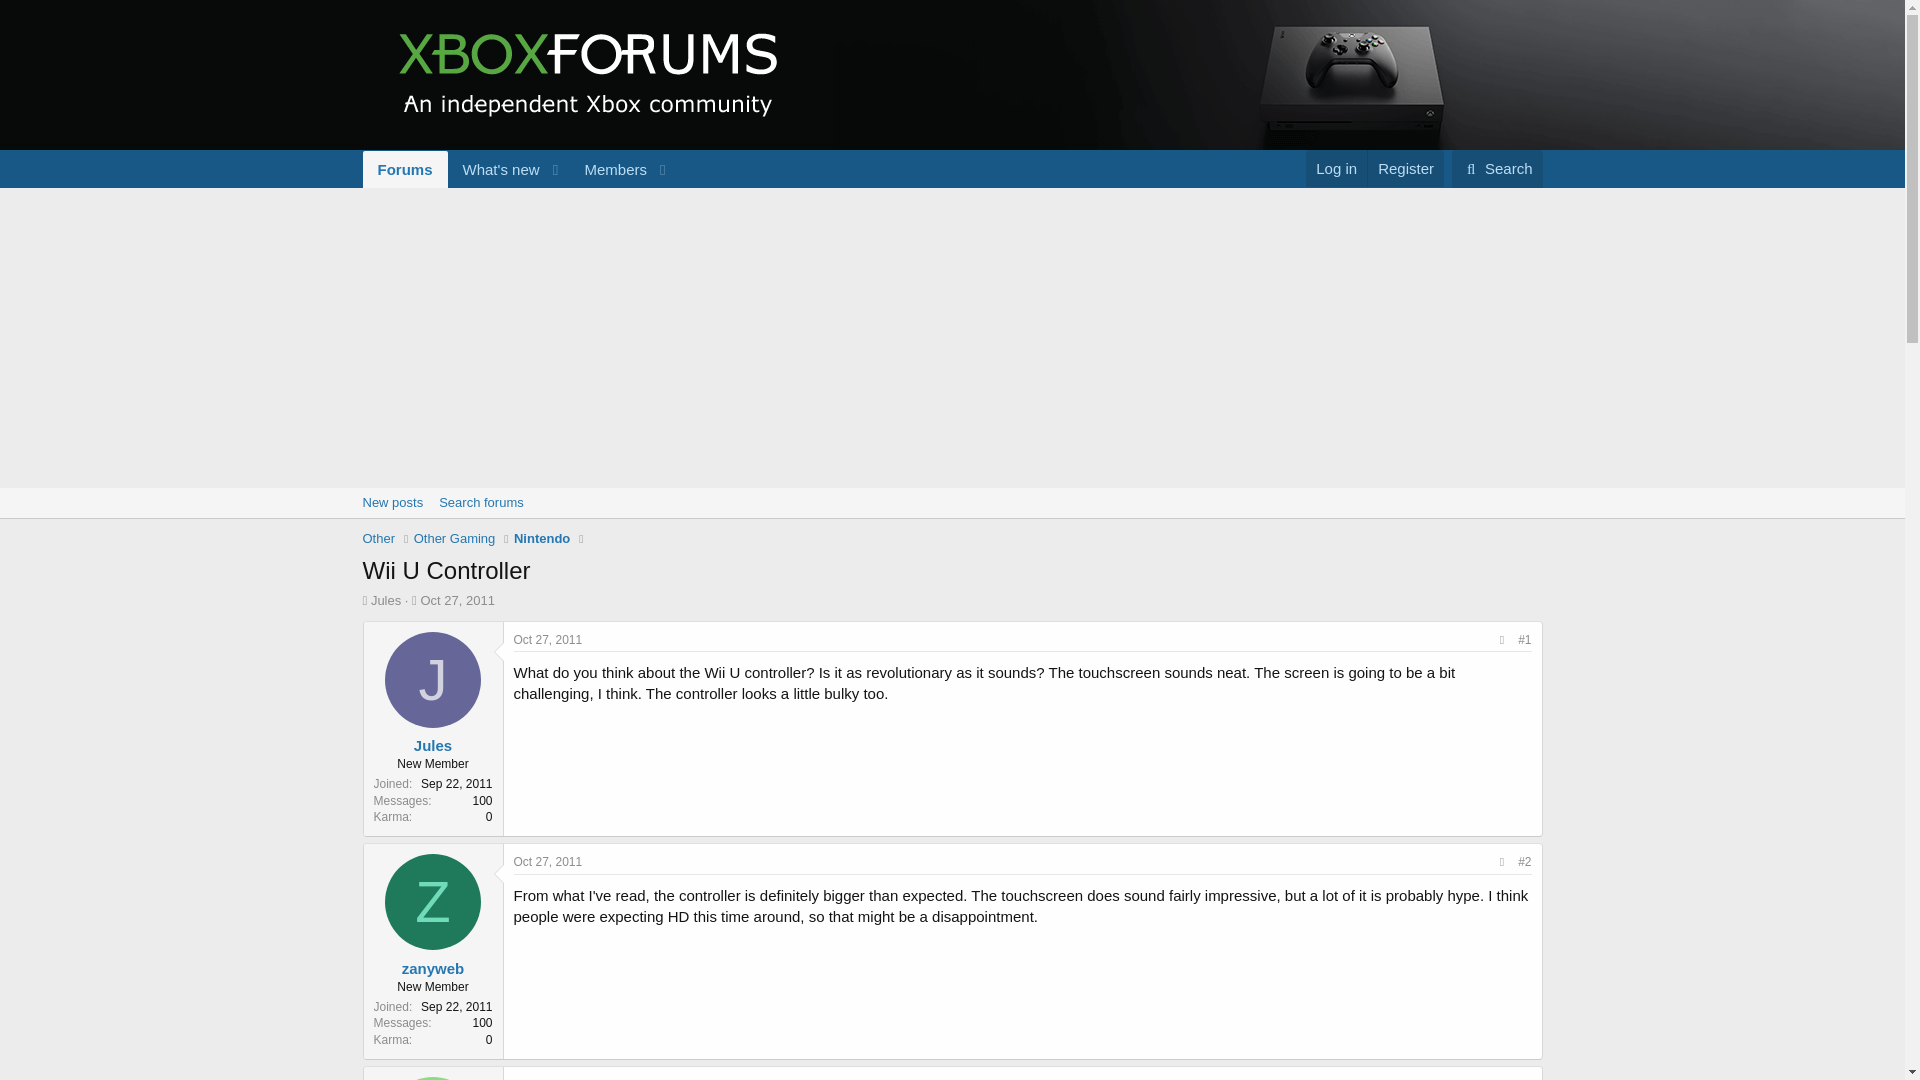 The image size is (1920, 1080). What do you see at coordinates (392, 503) in the screenshot?
I see `Jules` at bounding box center [392, 503].